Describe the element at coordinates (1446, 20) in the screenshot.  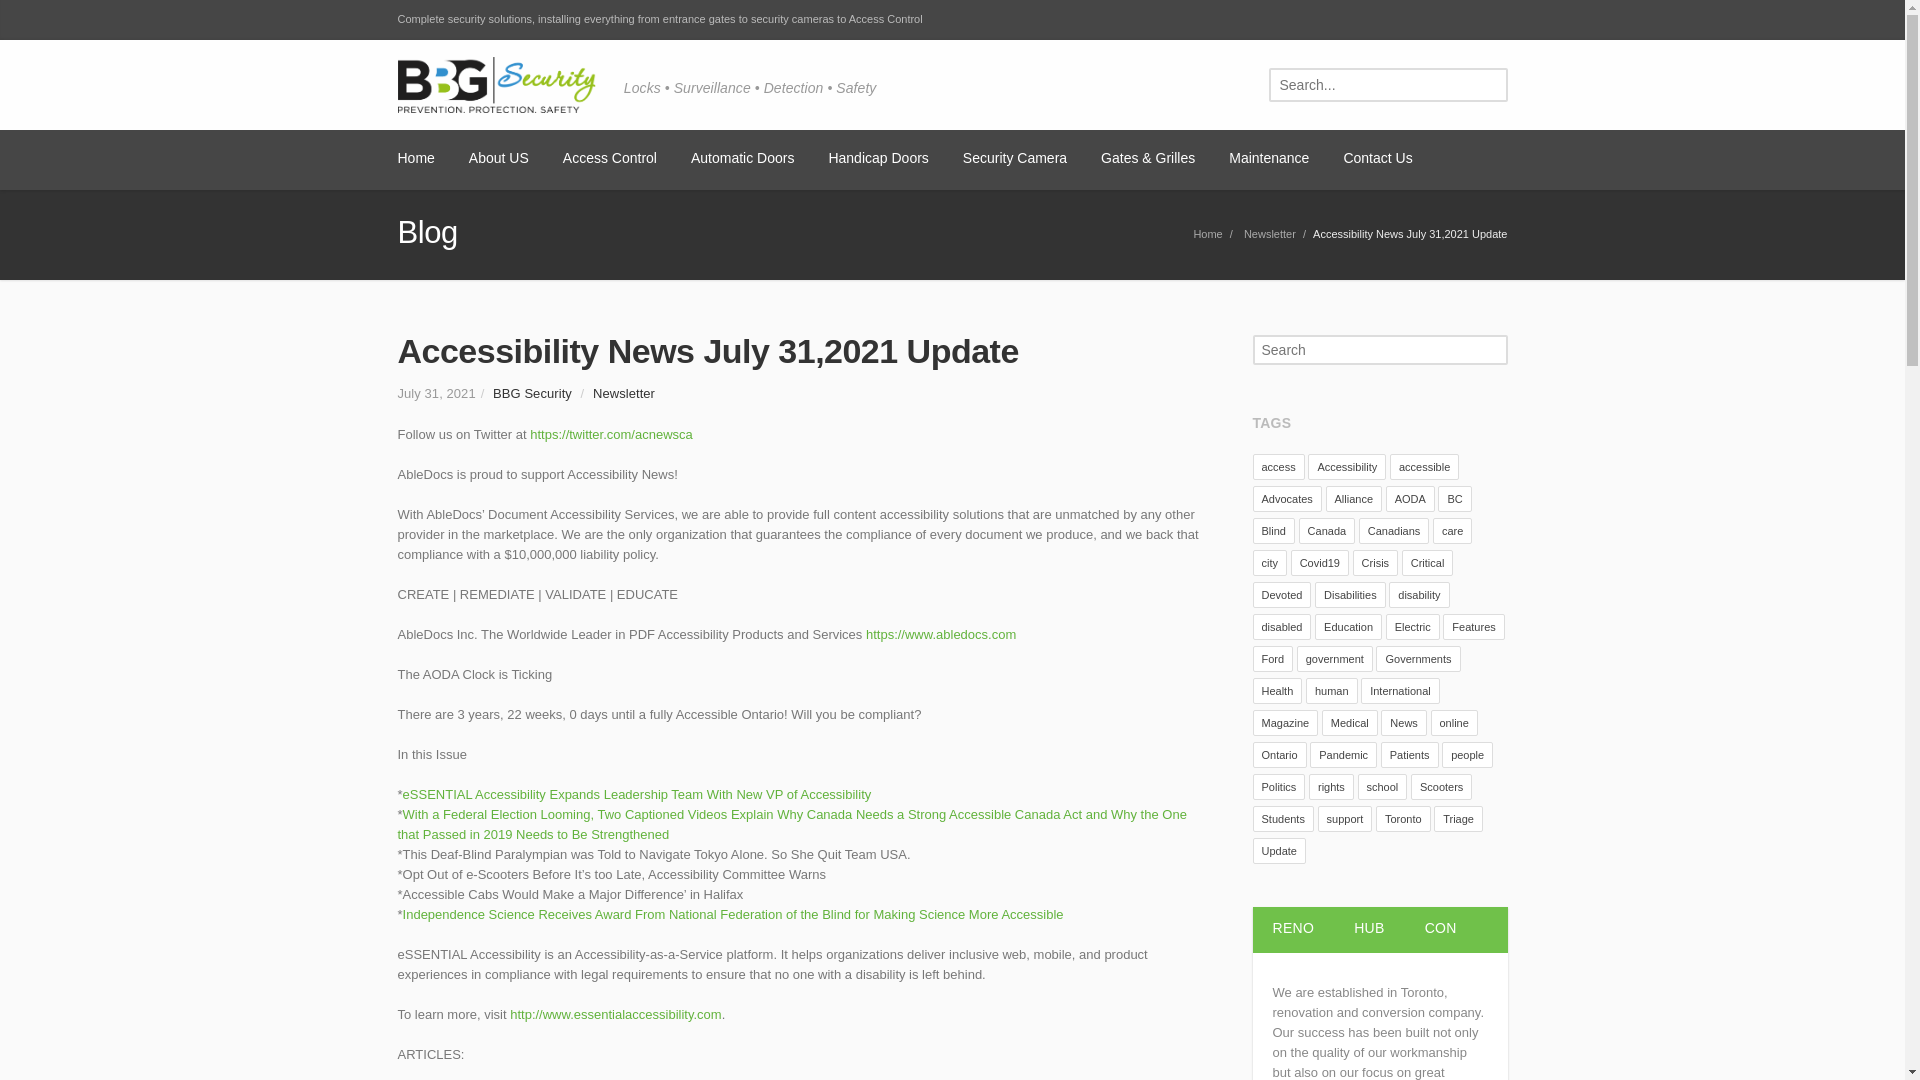
I see `E-mail` at that location.